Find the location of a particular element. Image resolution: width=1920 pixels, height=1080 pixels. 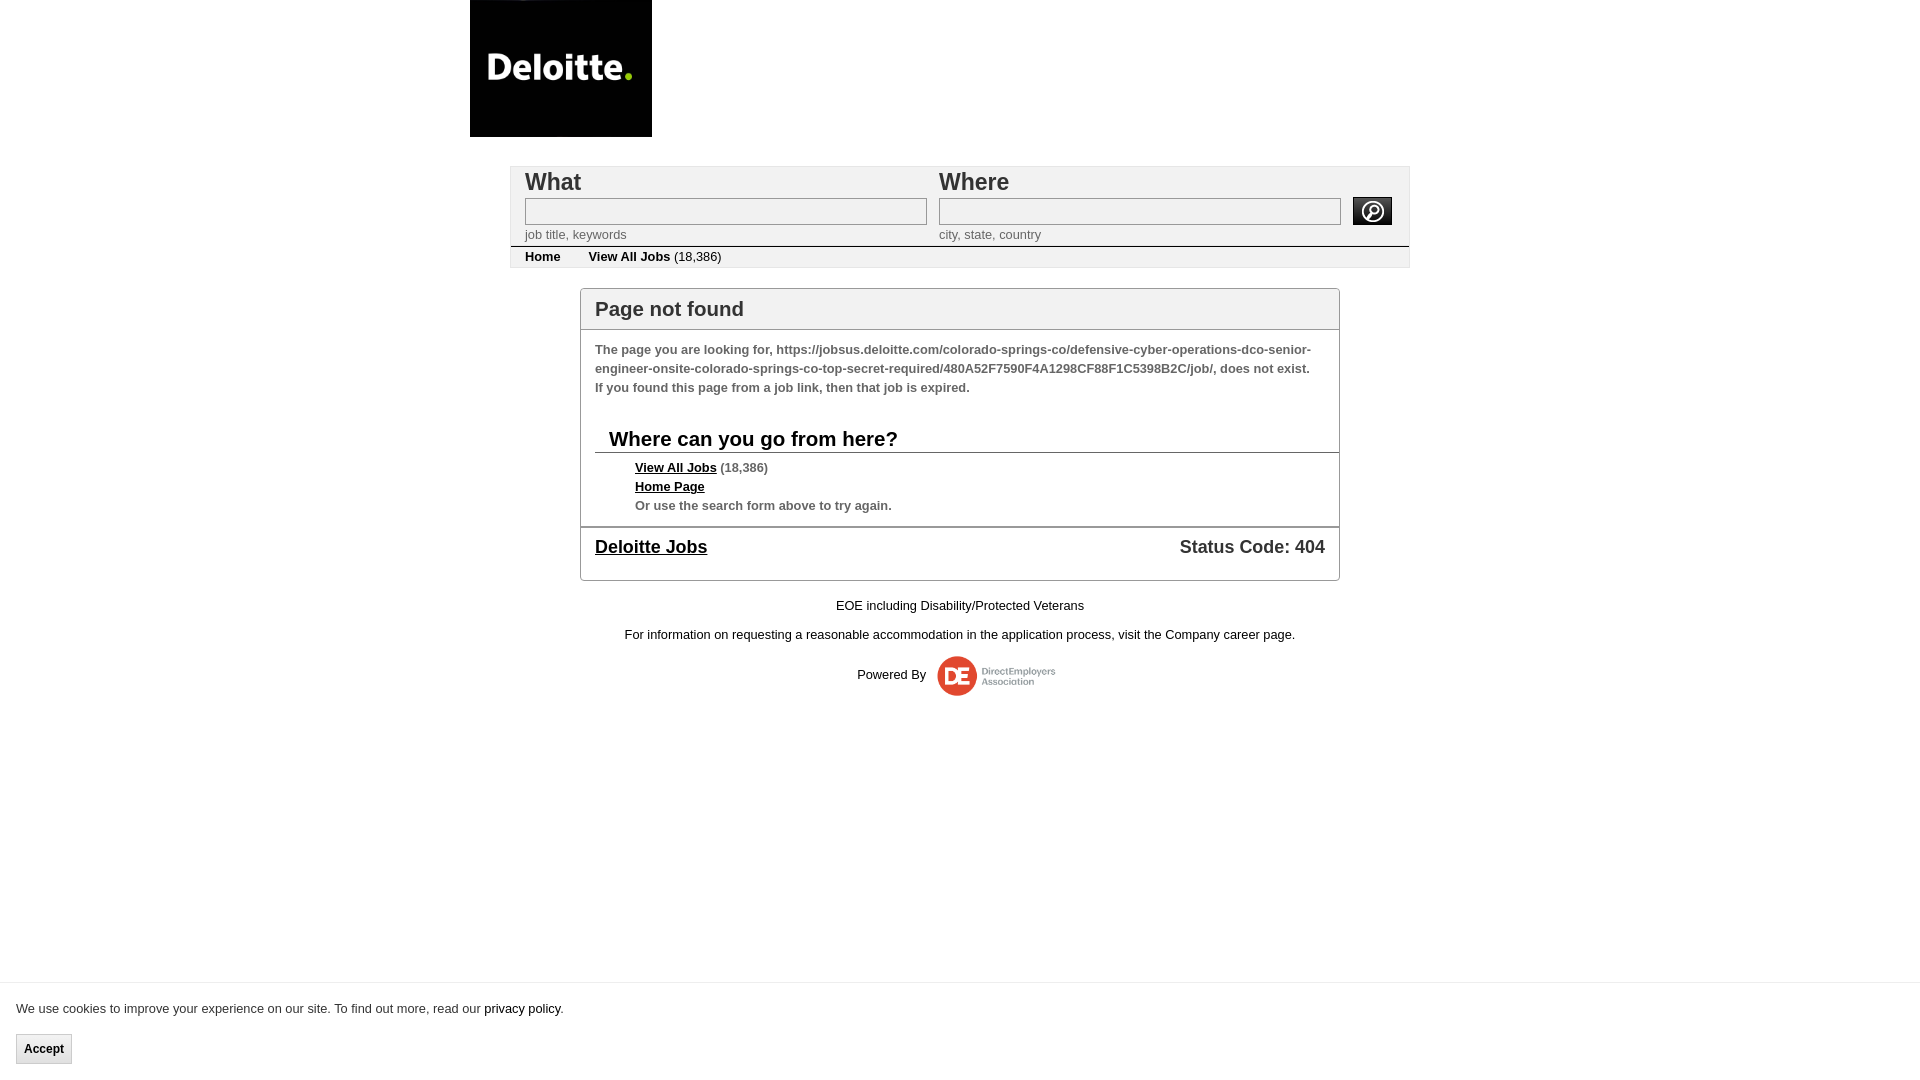

Search Location is located at coordinates (1139, 210).